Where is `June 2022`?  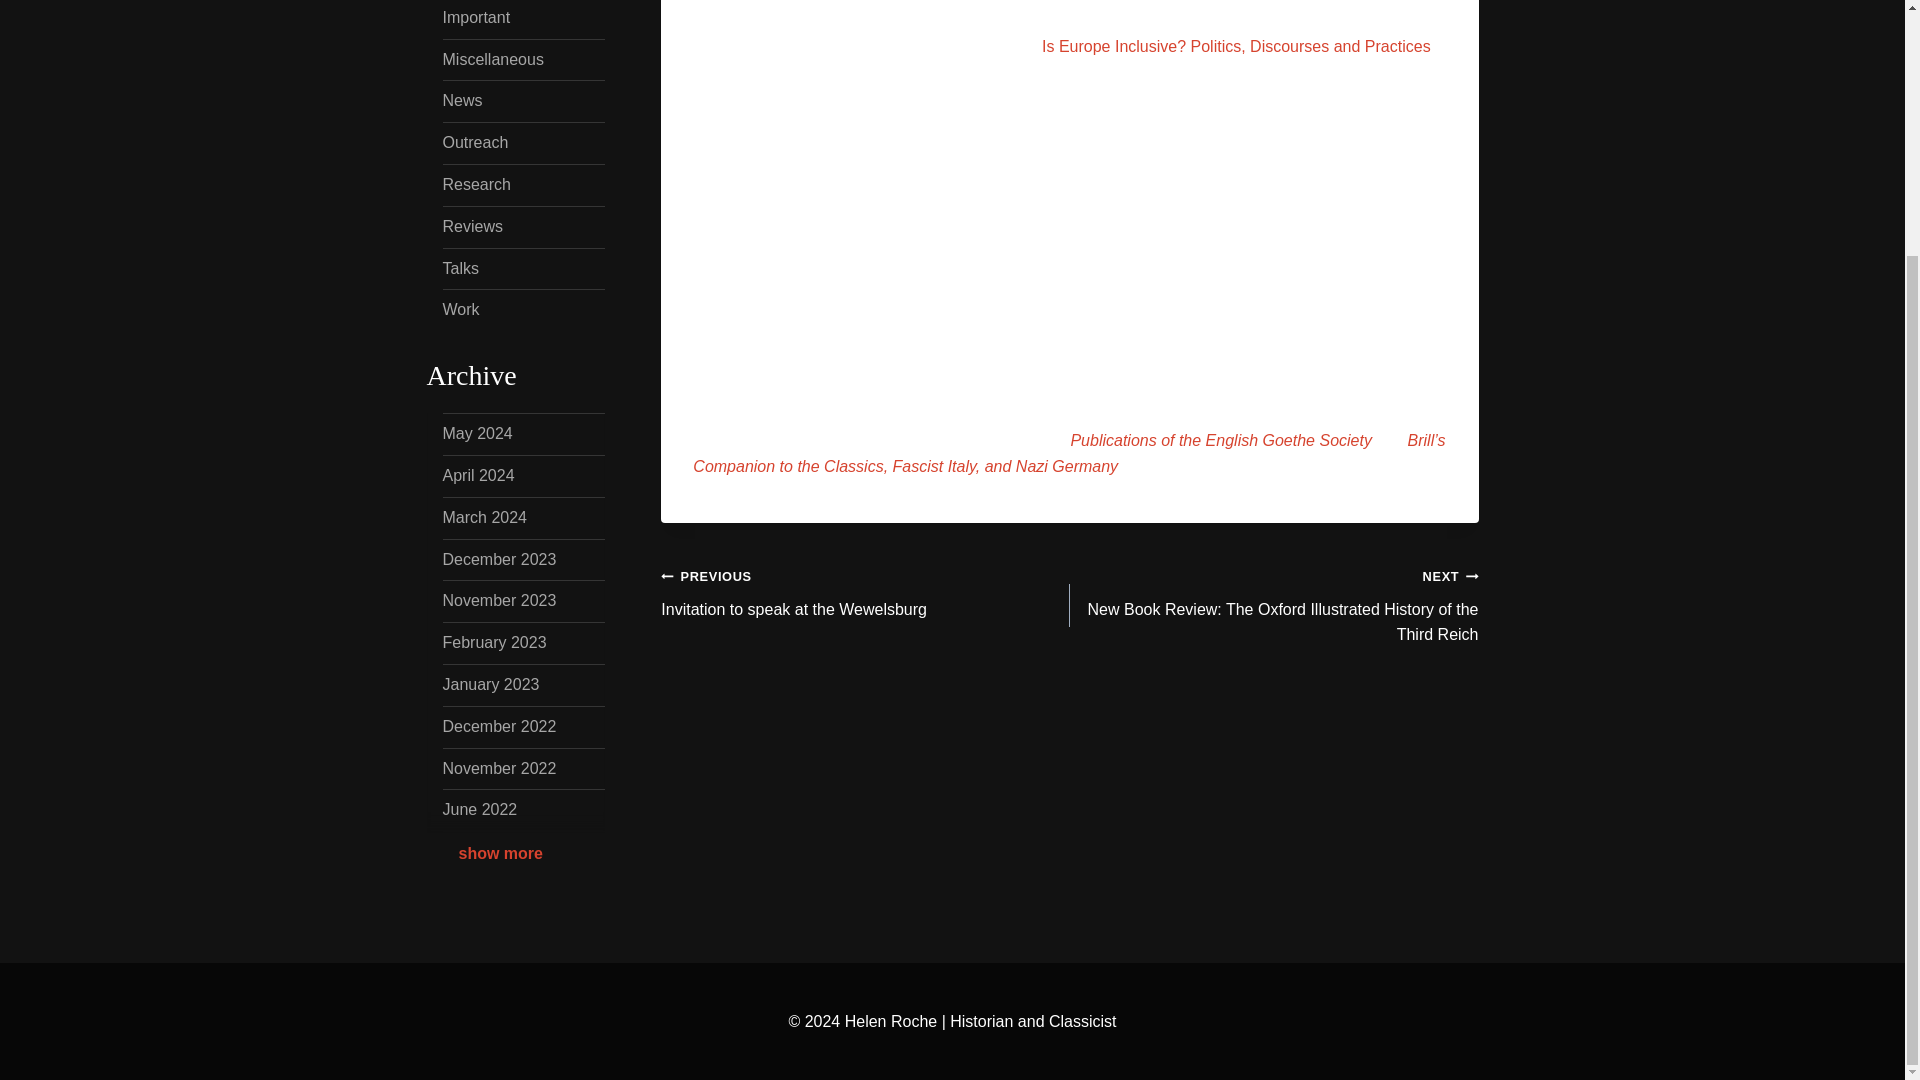 June 2022 is located at coordinates (1236, 46).